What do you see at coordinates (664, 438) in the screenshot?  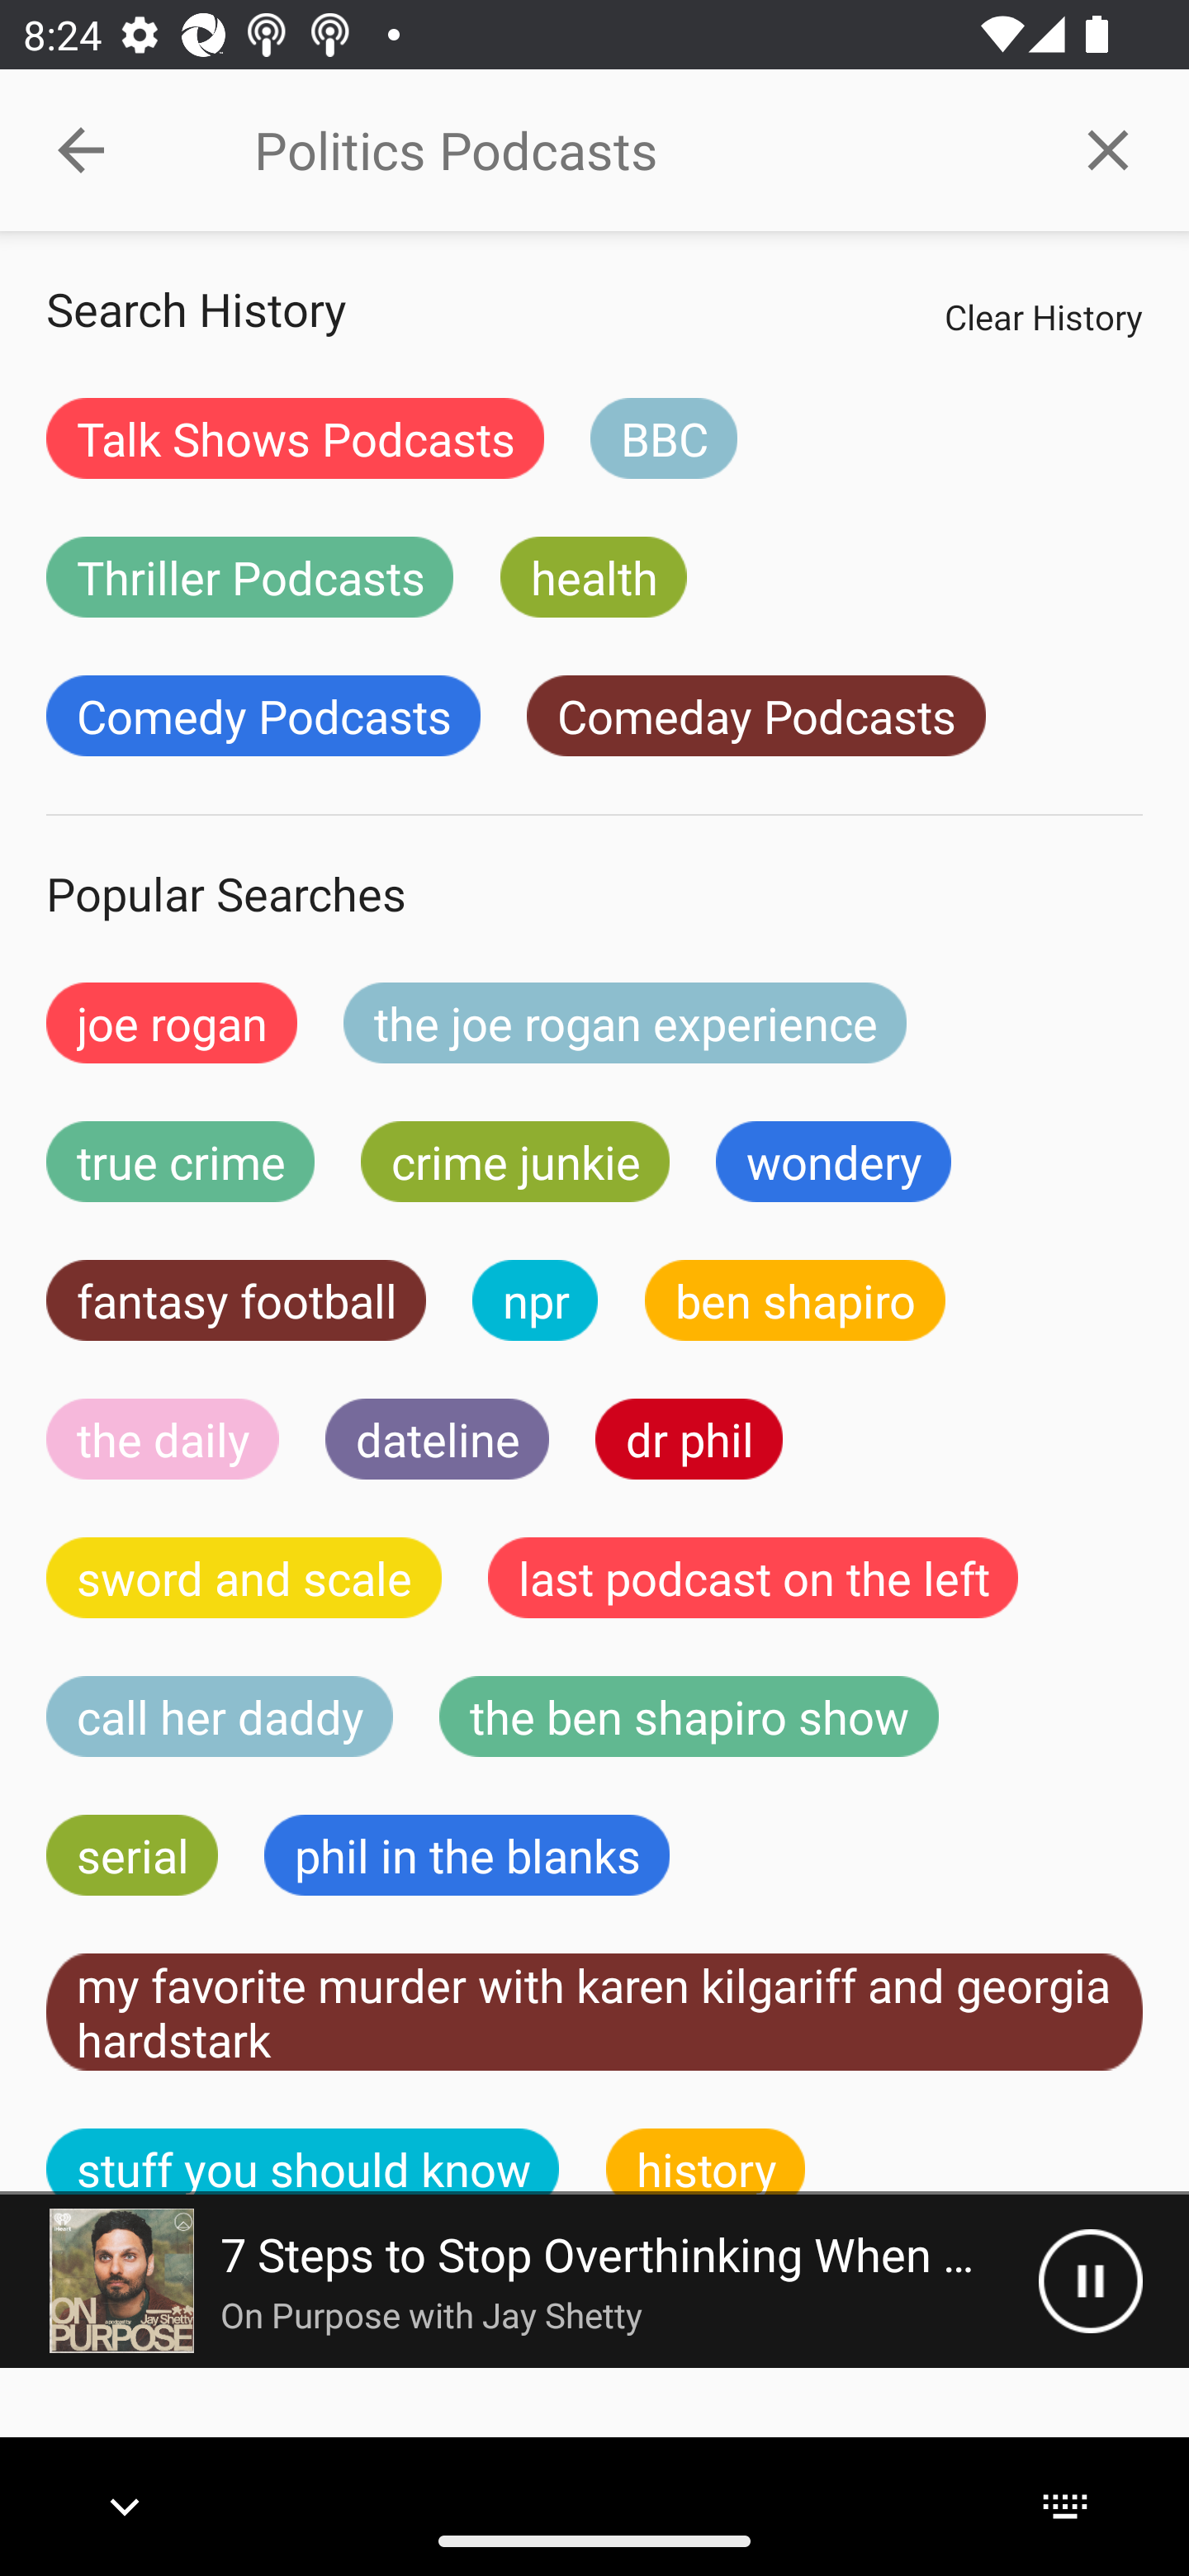 I see `BBC` at bounding box center [664, 438].